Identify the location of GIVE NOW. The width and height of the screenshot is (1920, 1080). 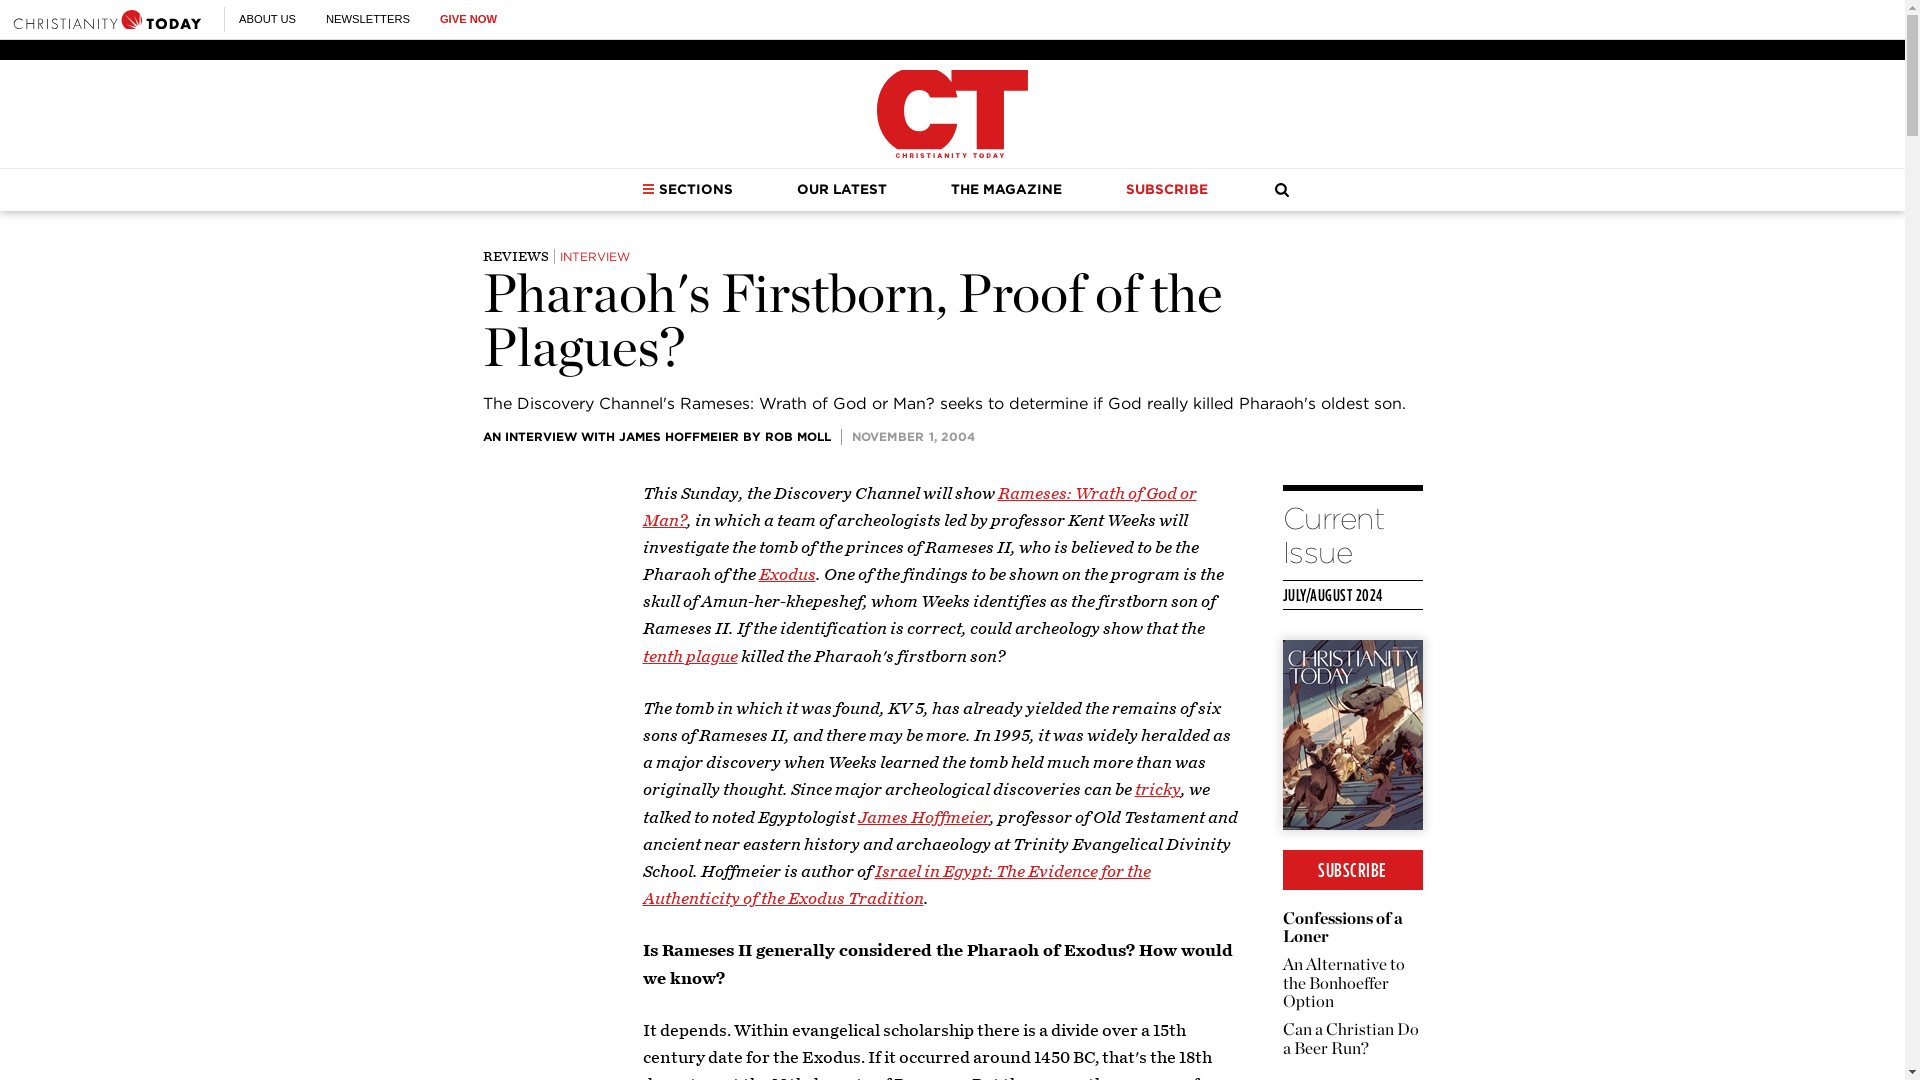
(468, 19).